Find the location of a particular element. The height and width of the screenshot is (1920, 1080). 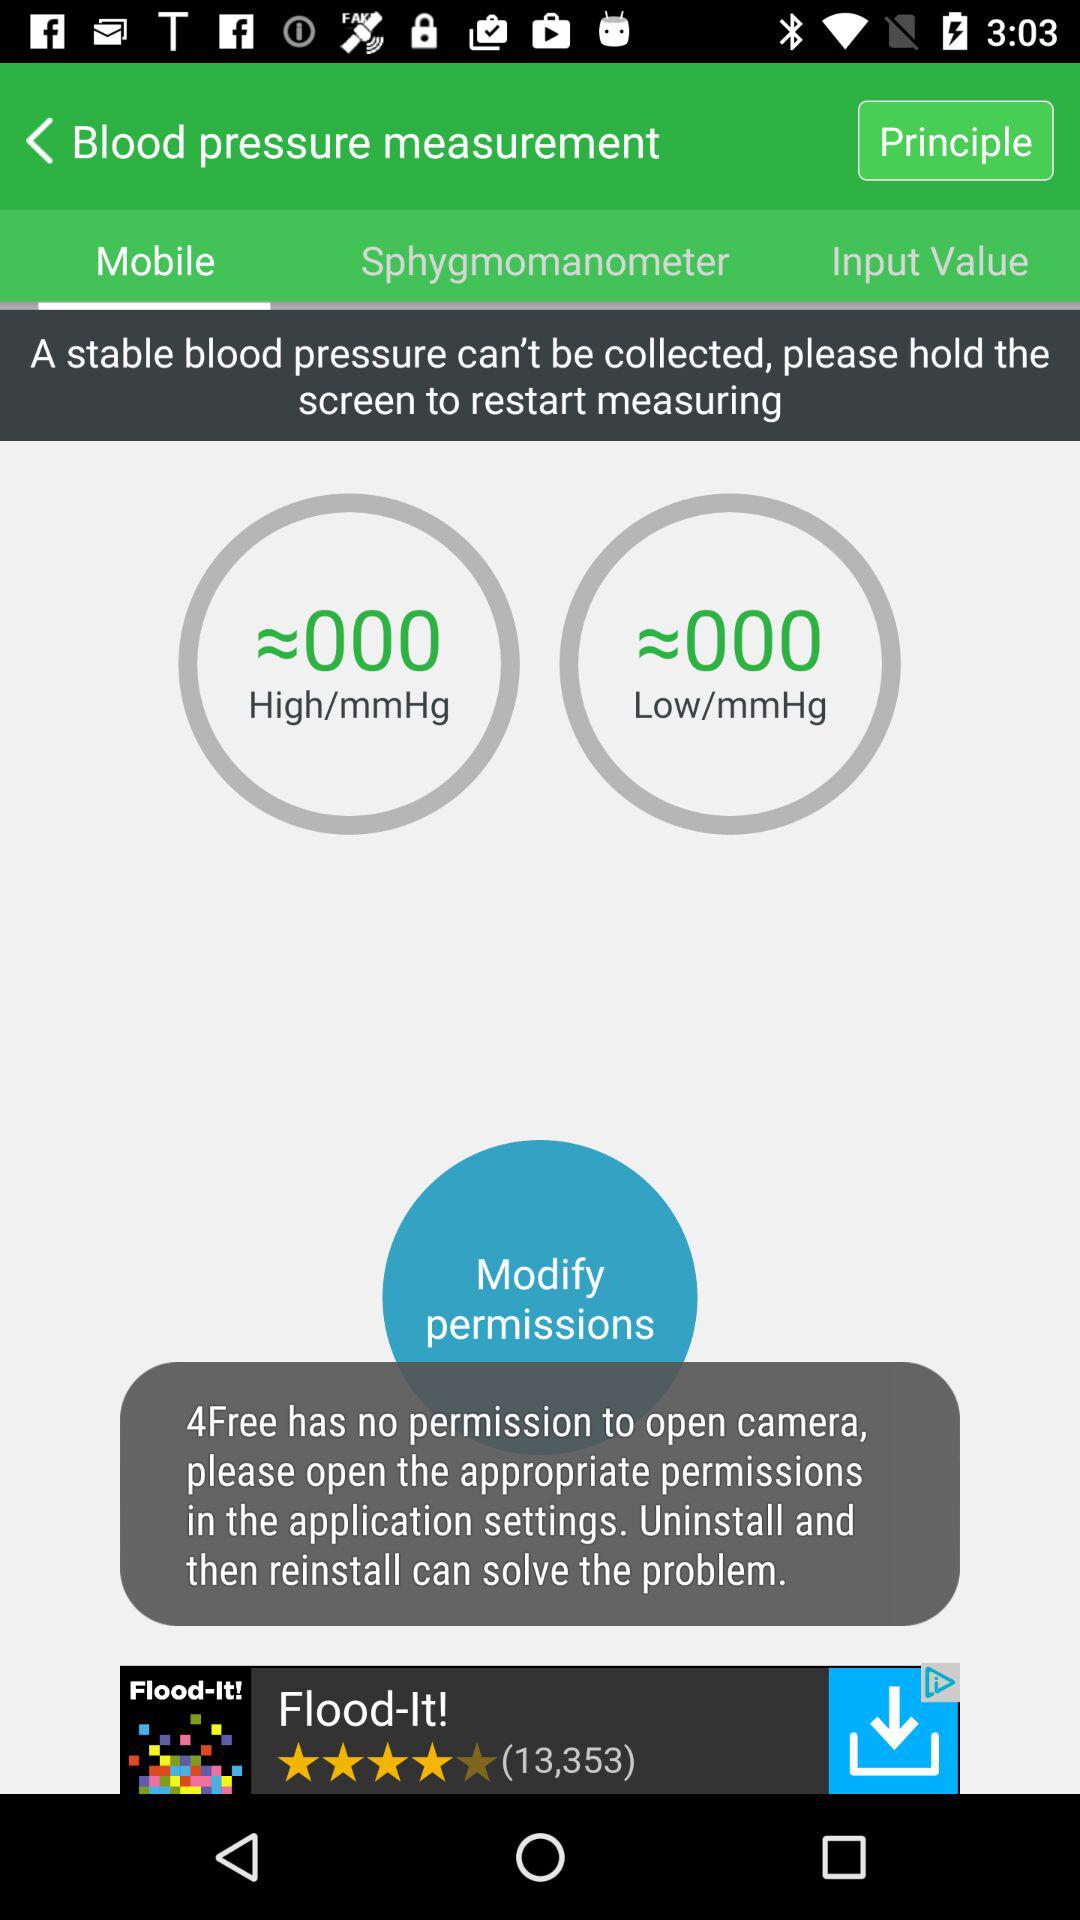

select the text sphygmomanometer is located at coordinates (546, 259).